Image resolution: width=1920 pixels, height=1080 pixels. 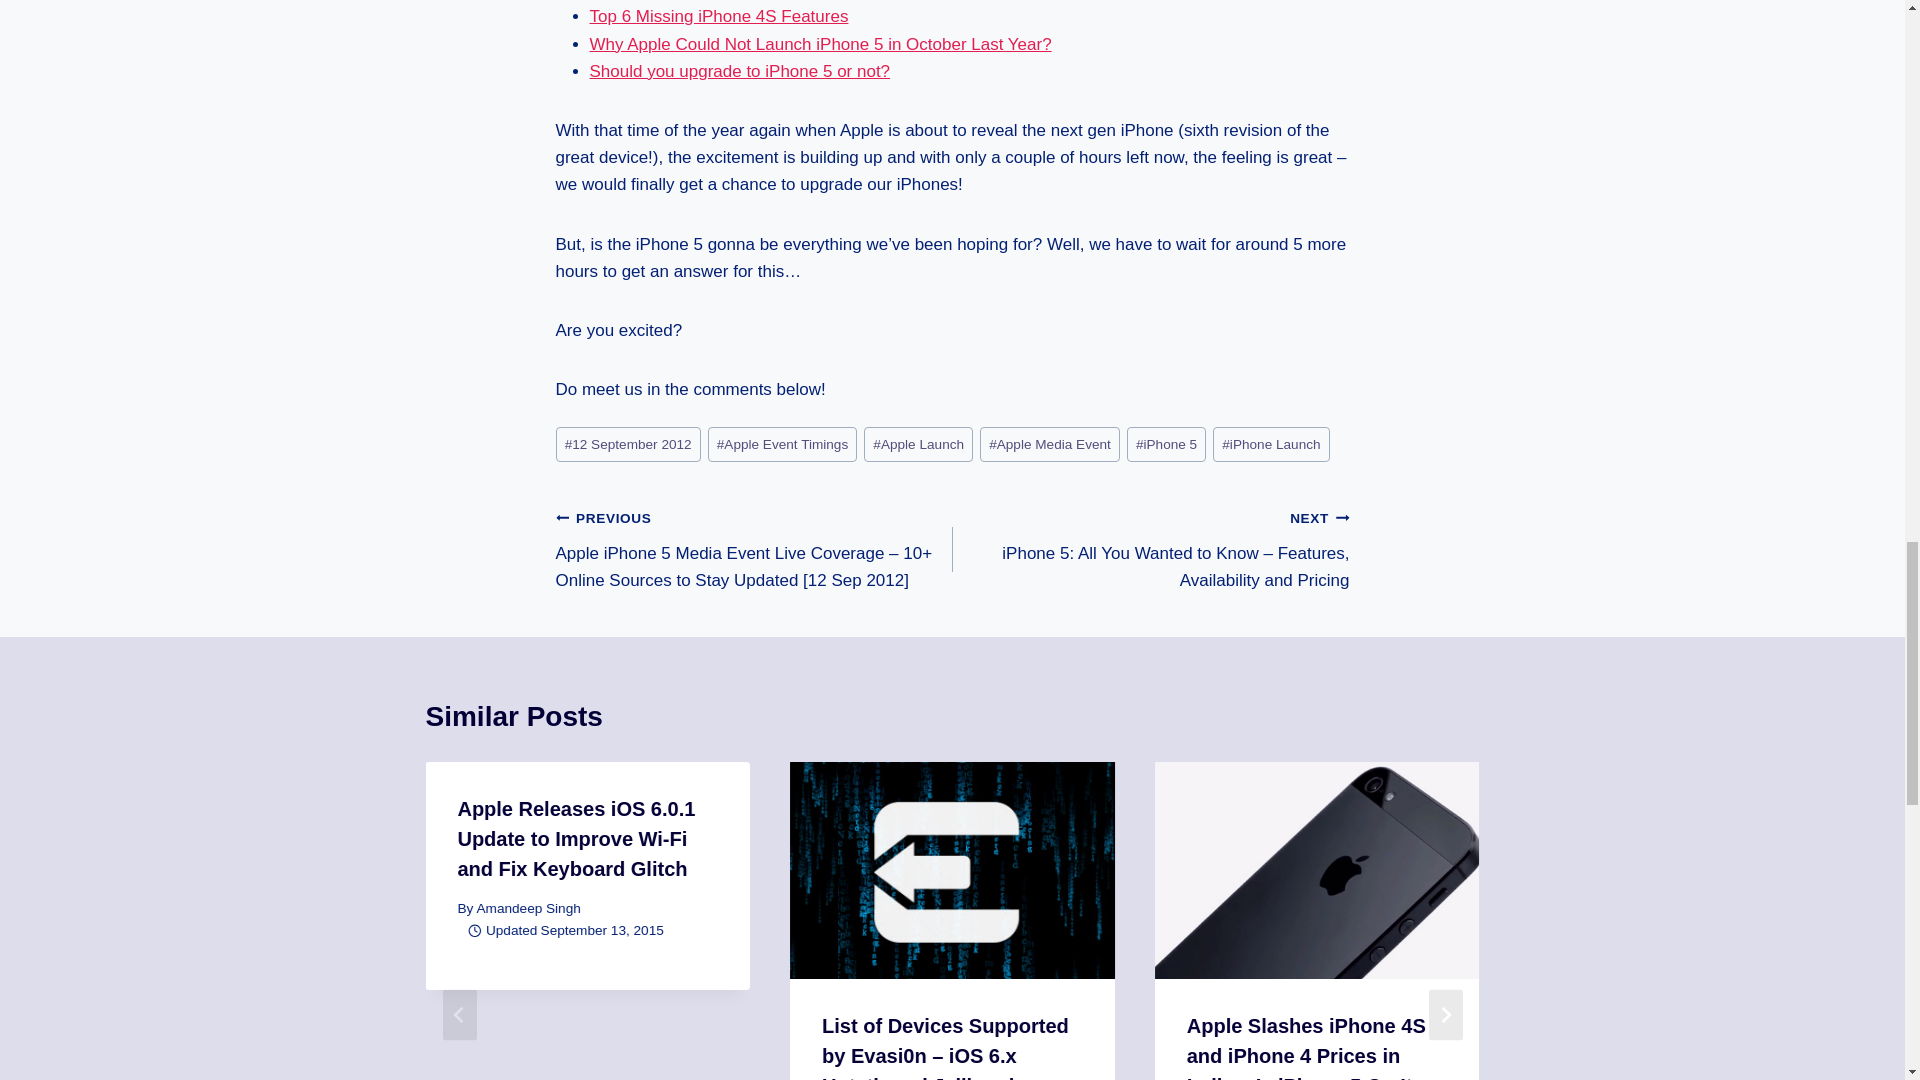 What do you see at coordinates (918, 444) in the screenshot?
I see `Apple Launch` at bounding box center [918, 444].